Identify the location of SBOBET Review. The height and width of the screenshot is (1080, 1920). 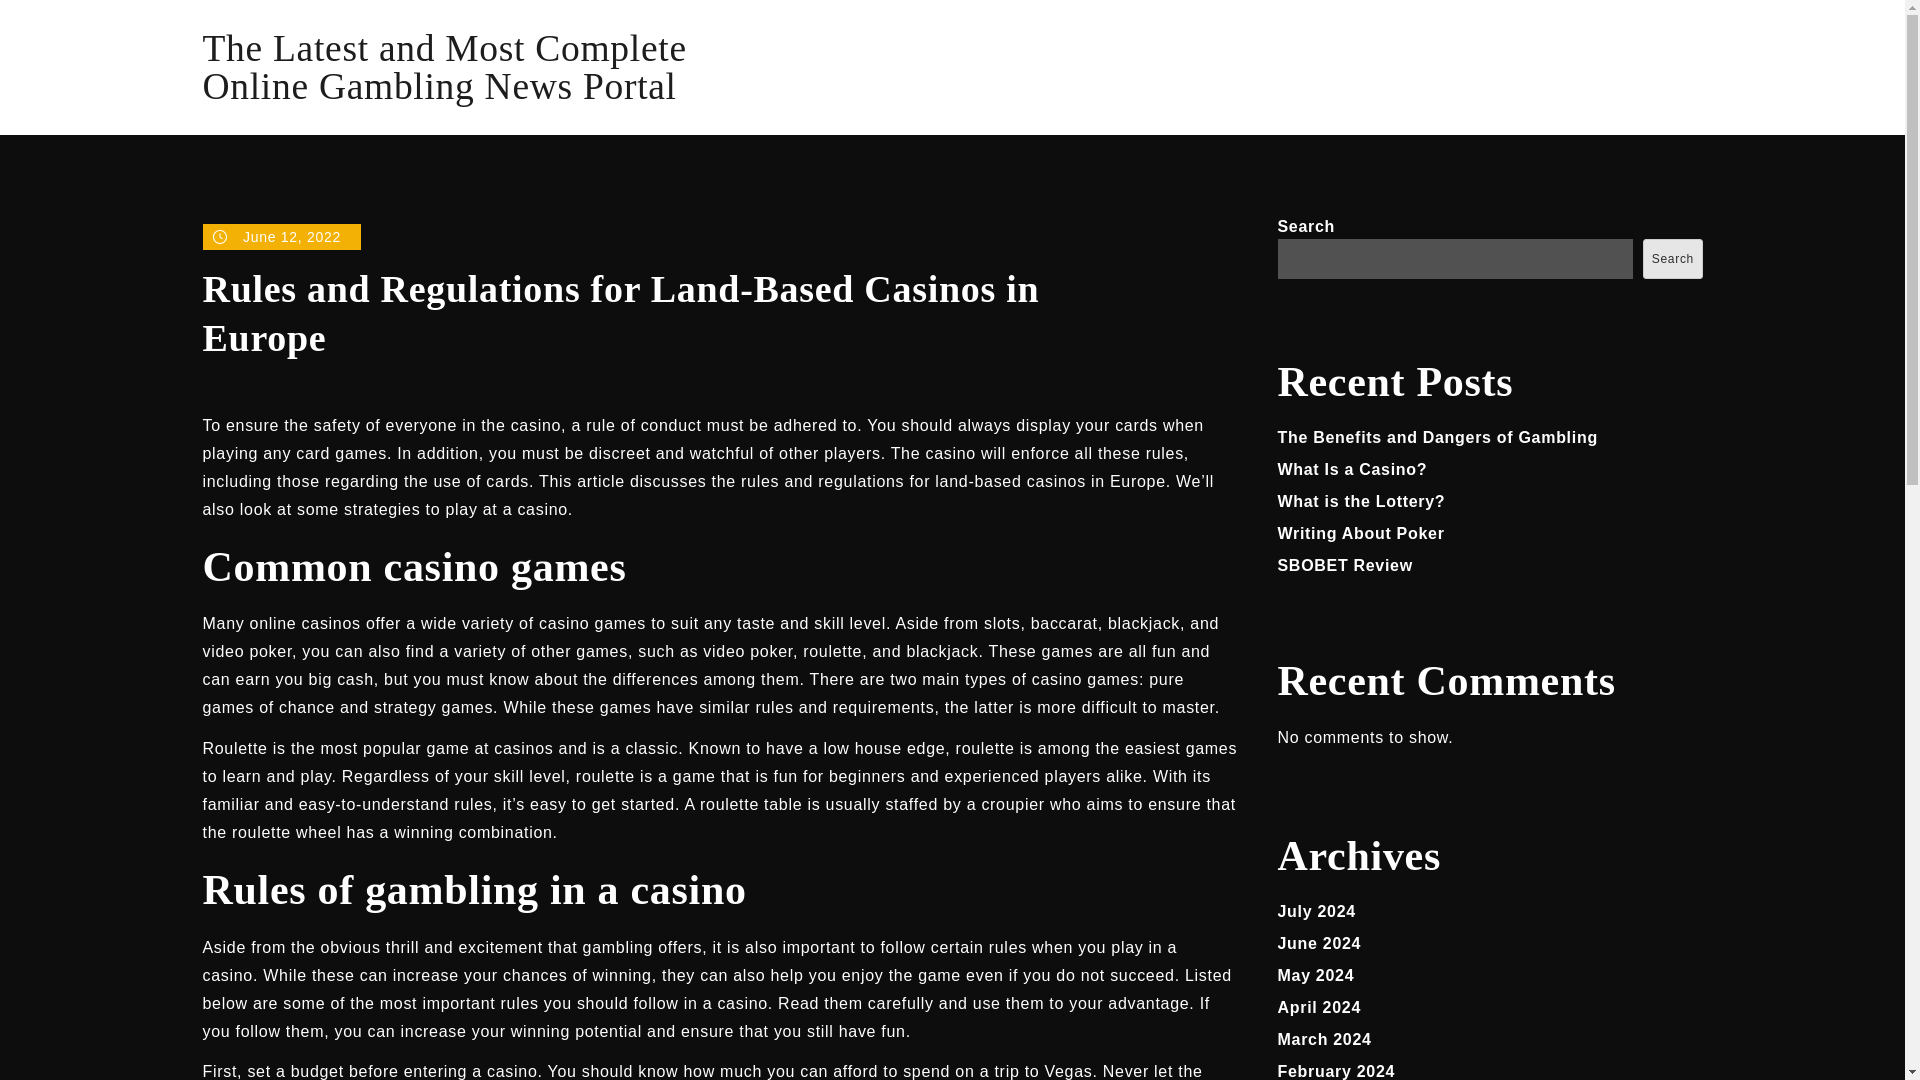
(1346, 565).